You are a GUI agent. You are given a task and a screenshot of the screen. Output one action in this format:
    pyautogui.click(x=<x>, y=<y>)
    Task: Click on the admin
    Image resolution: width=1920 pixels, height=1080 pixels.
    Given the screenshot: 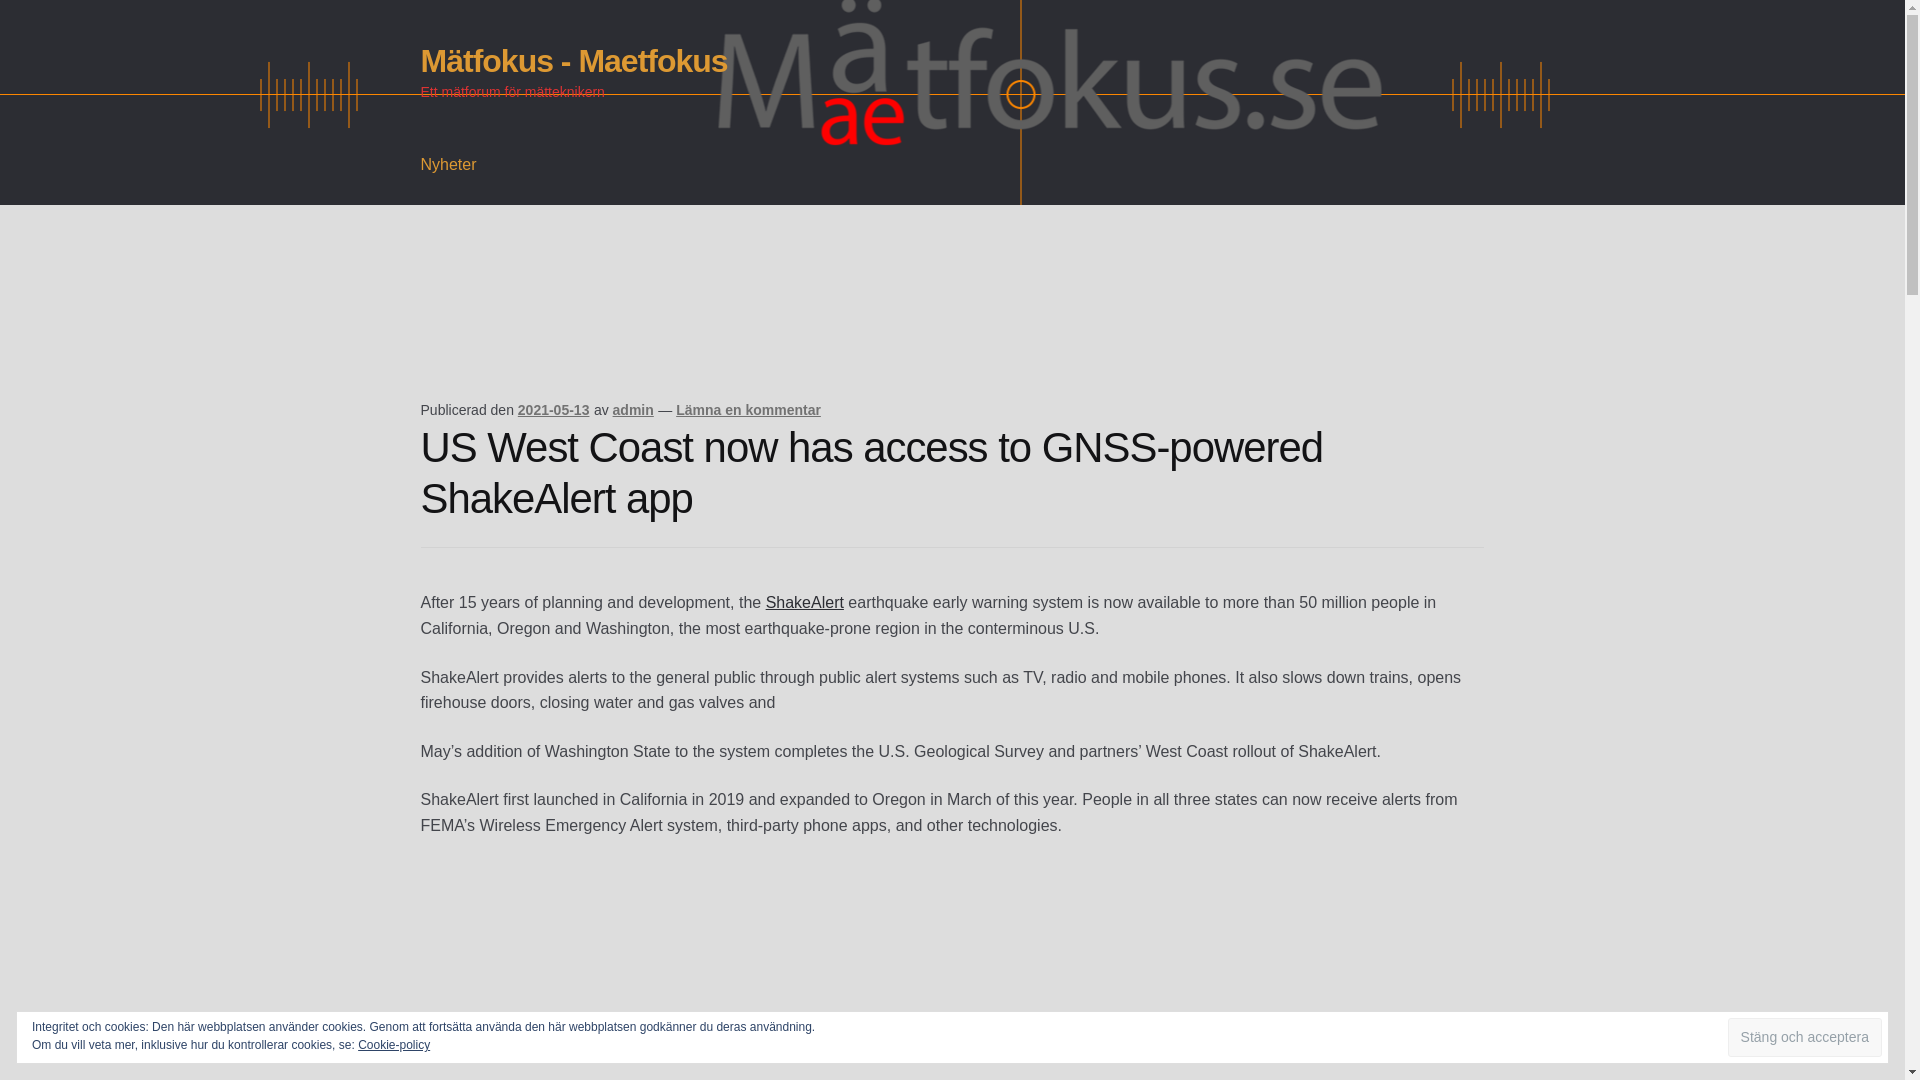 What is the action you would take?
    pyautogui.click(x=633, y=409)
    